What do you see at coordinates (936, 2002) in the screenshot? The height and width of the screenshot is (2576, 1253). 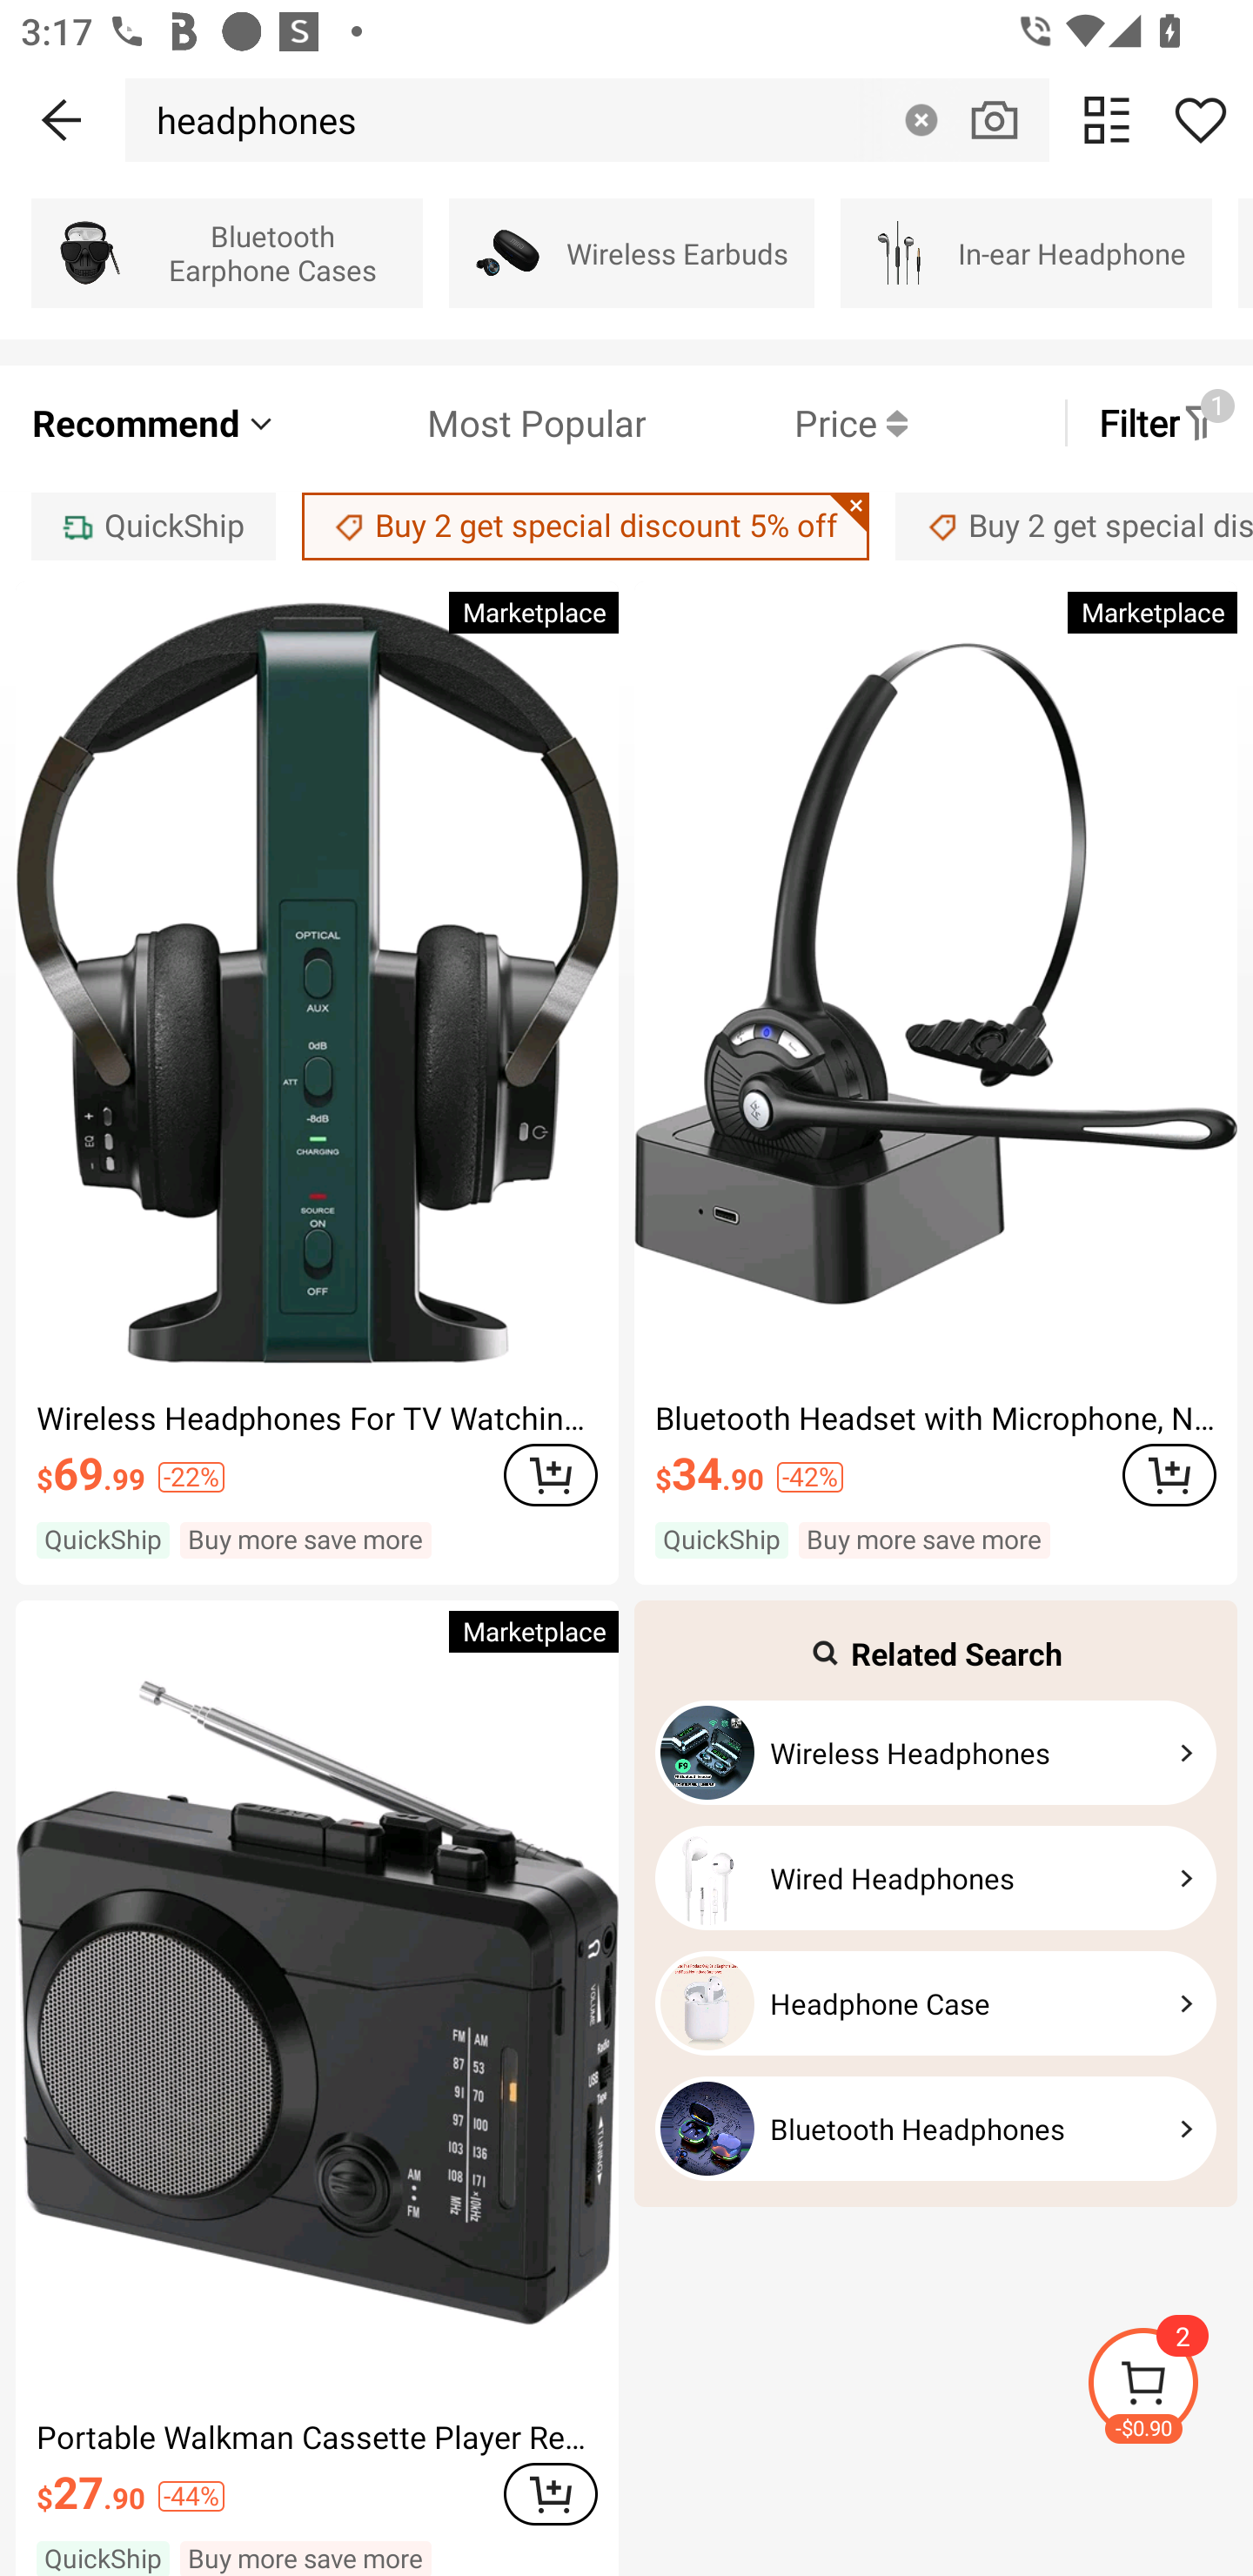 I see `Headphone Case` at bounding box center [936, 2002].